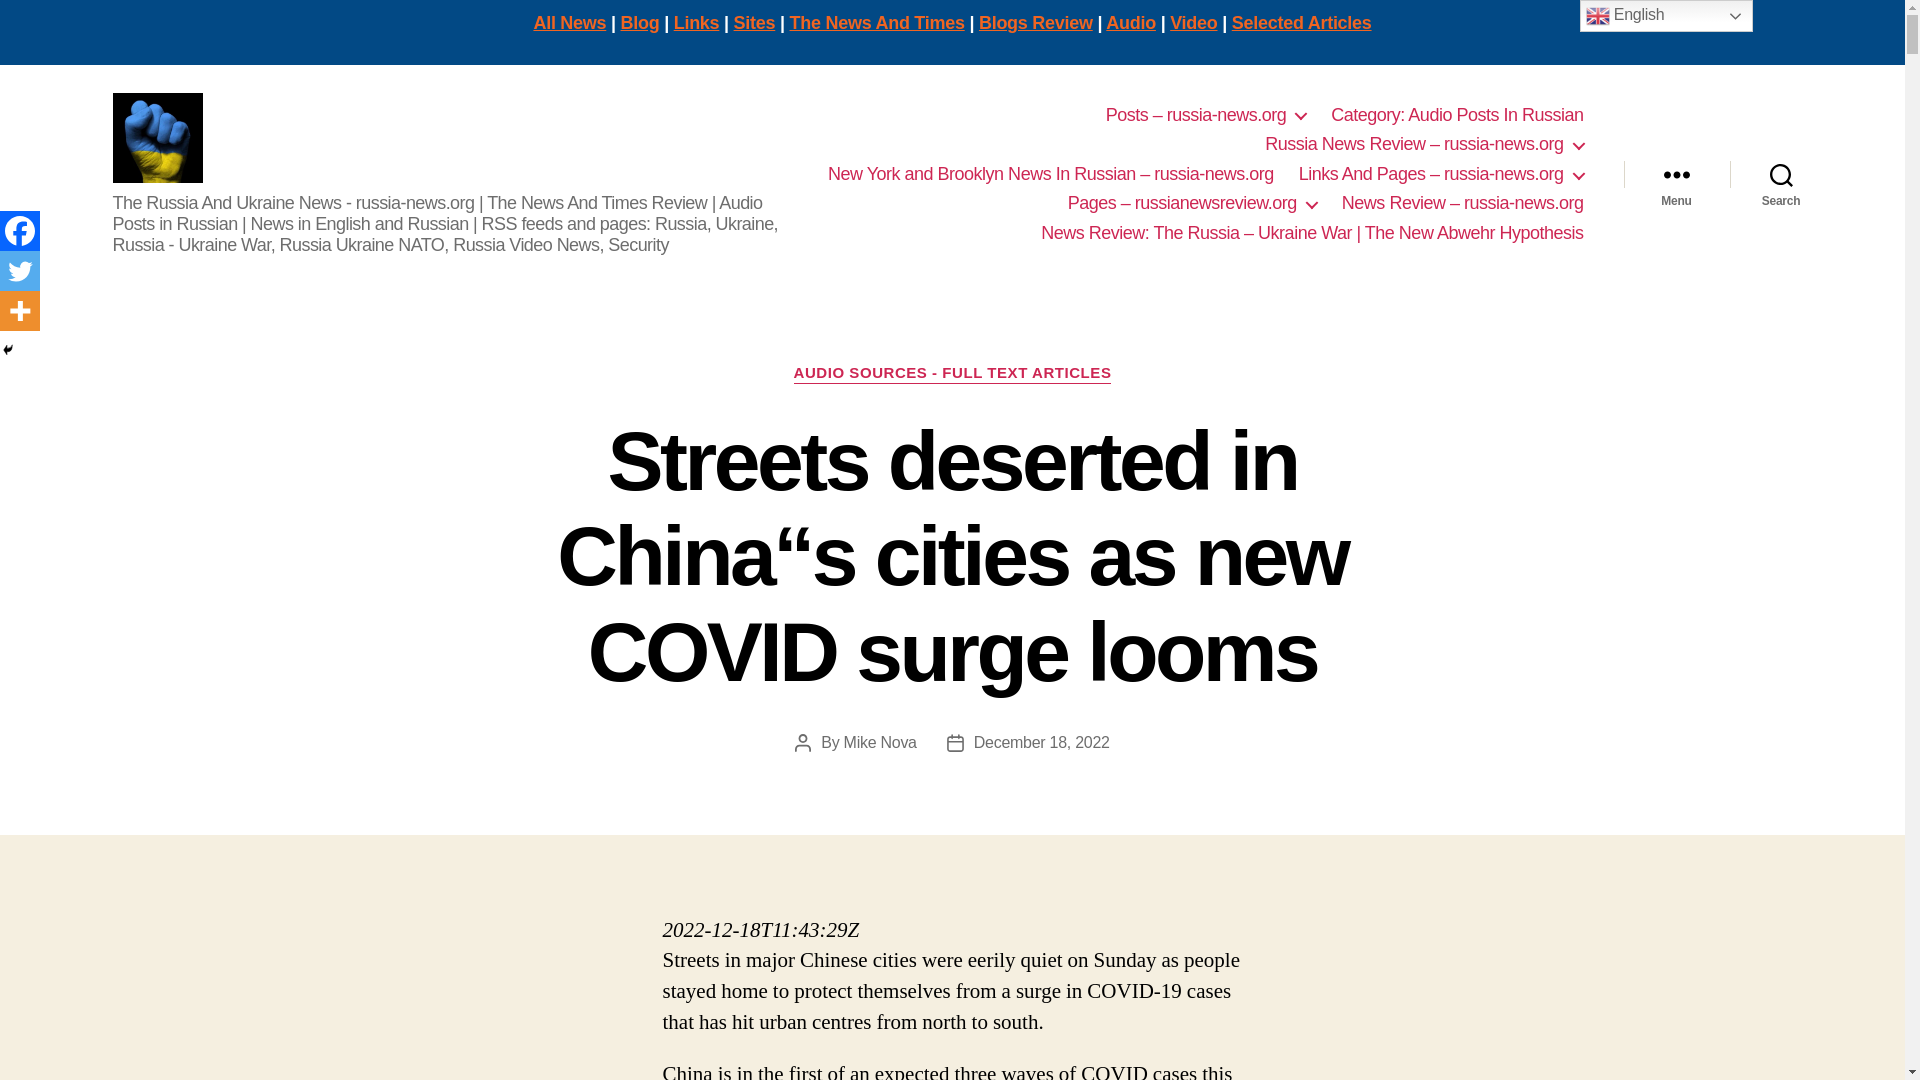  What do you see at coordinates (696, 22) in the screenshot?
I see `Links` at bounding box center [696, 22].